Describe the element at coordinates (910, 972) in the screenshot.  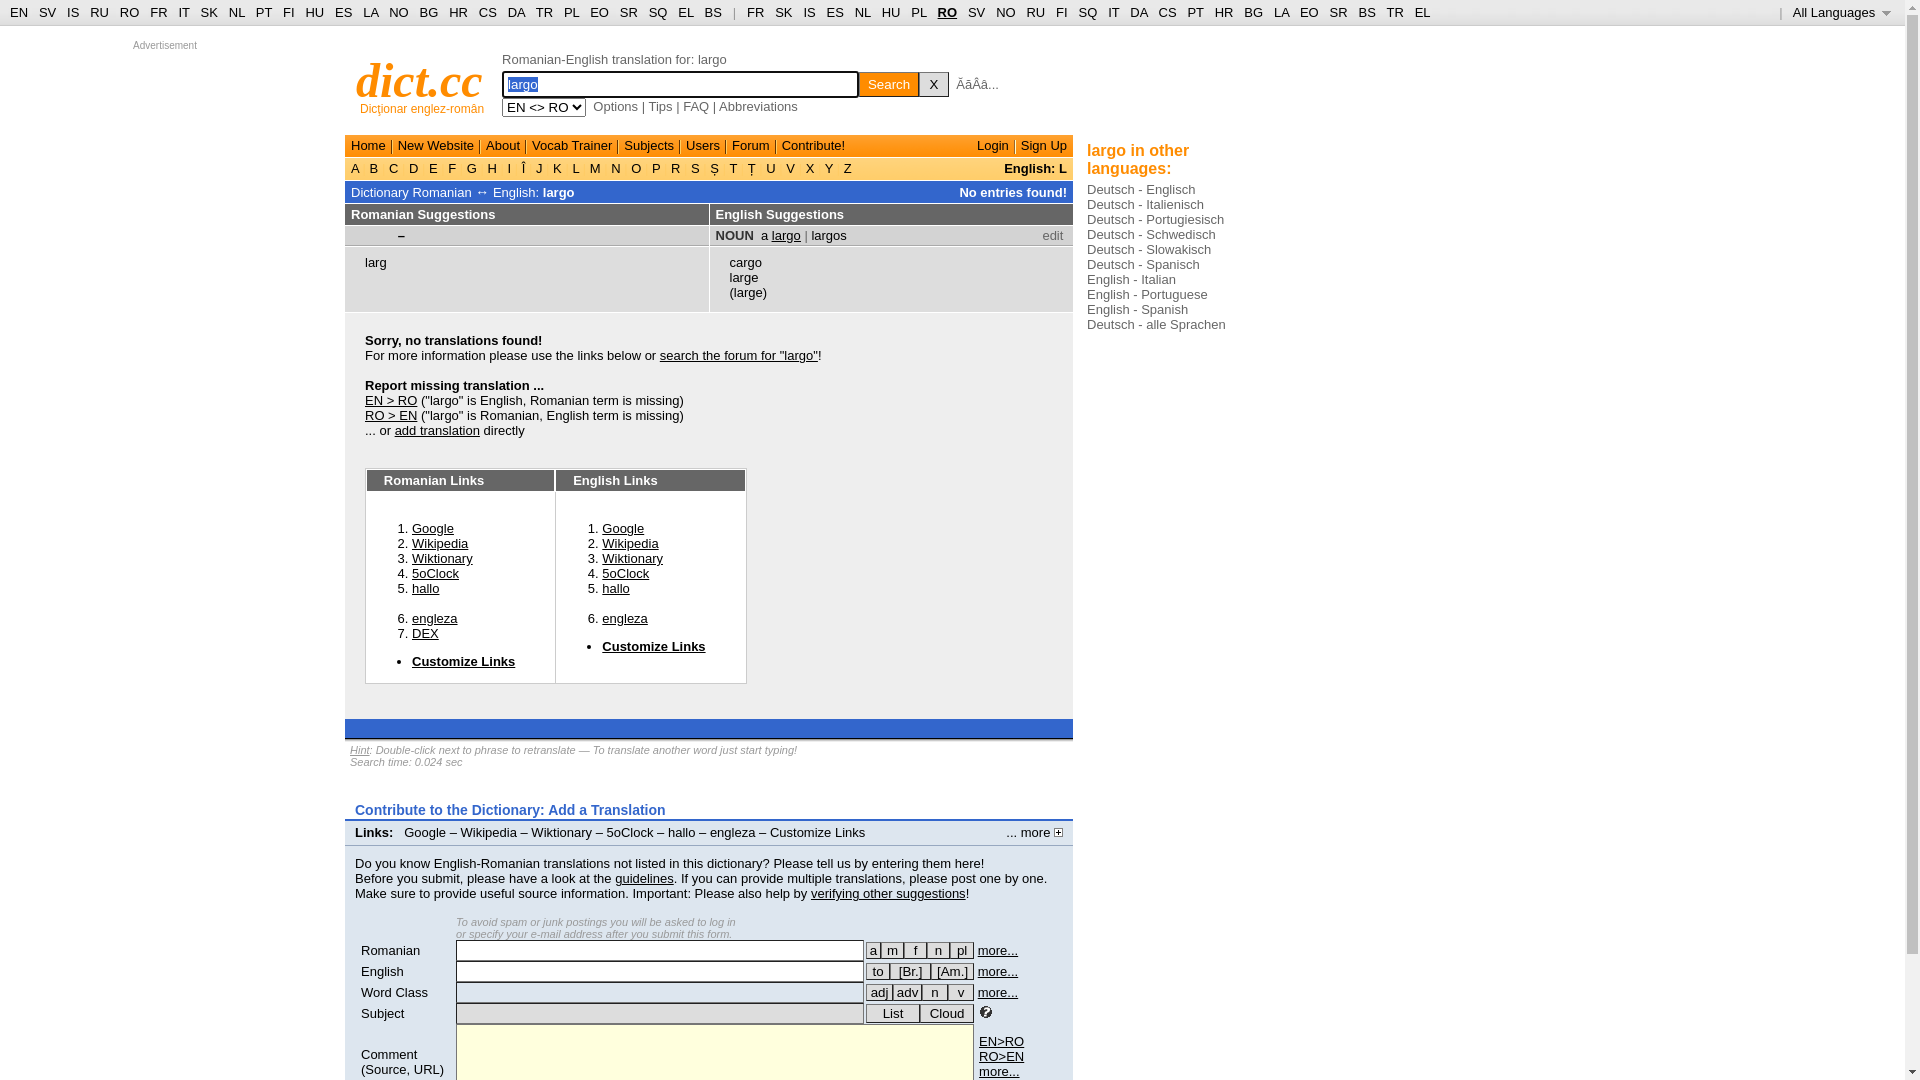
I see `(esp.) British English` at that location.